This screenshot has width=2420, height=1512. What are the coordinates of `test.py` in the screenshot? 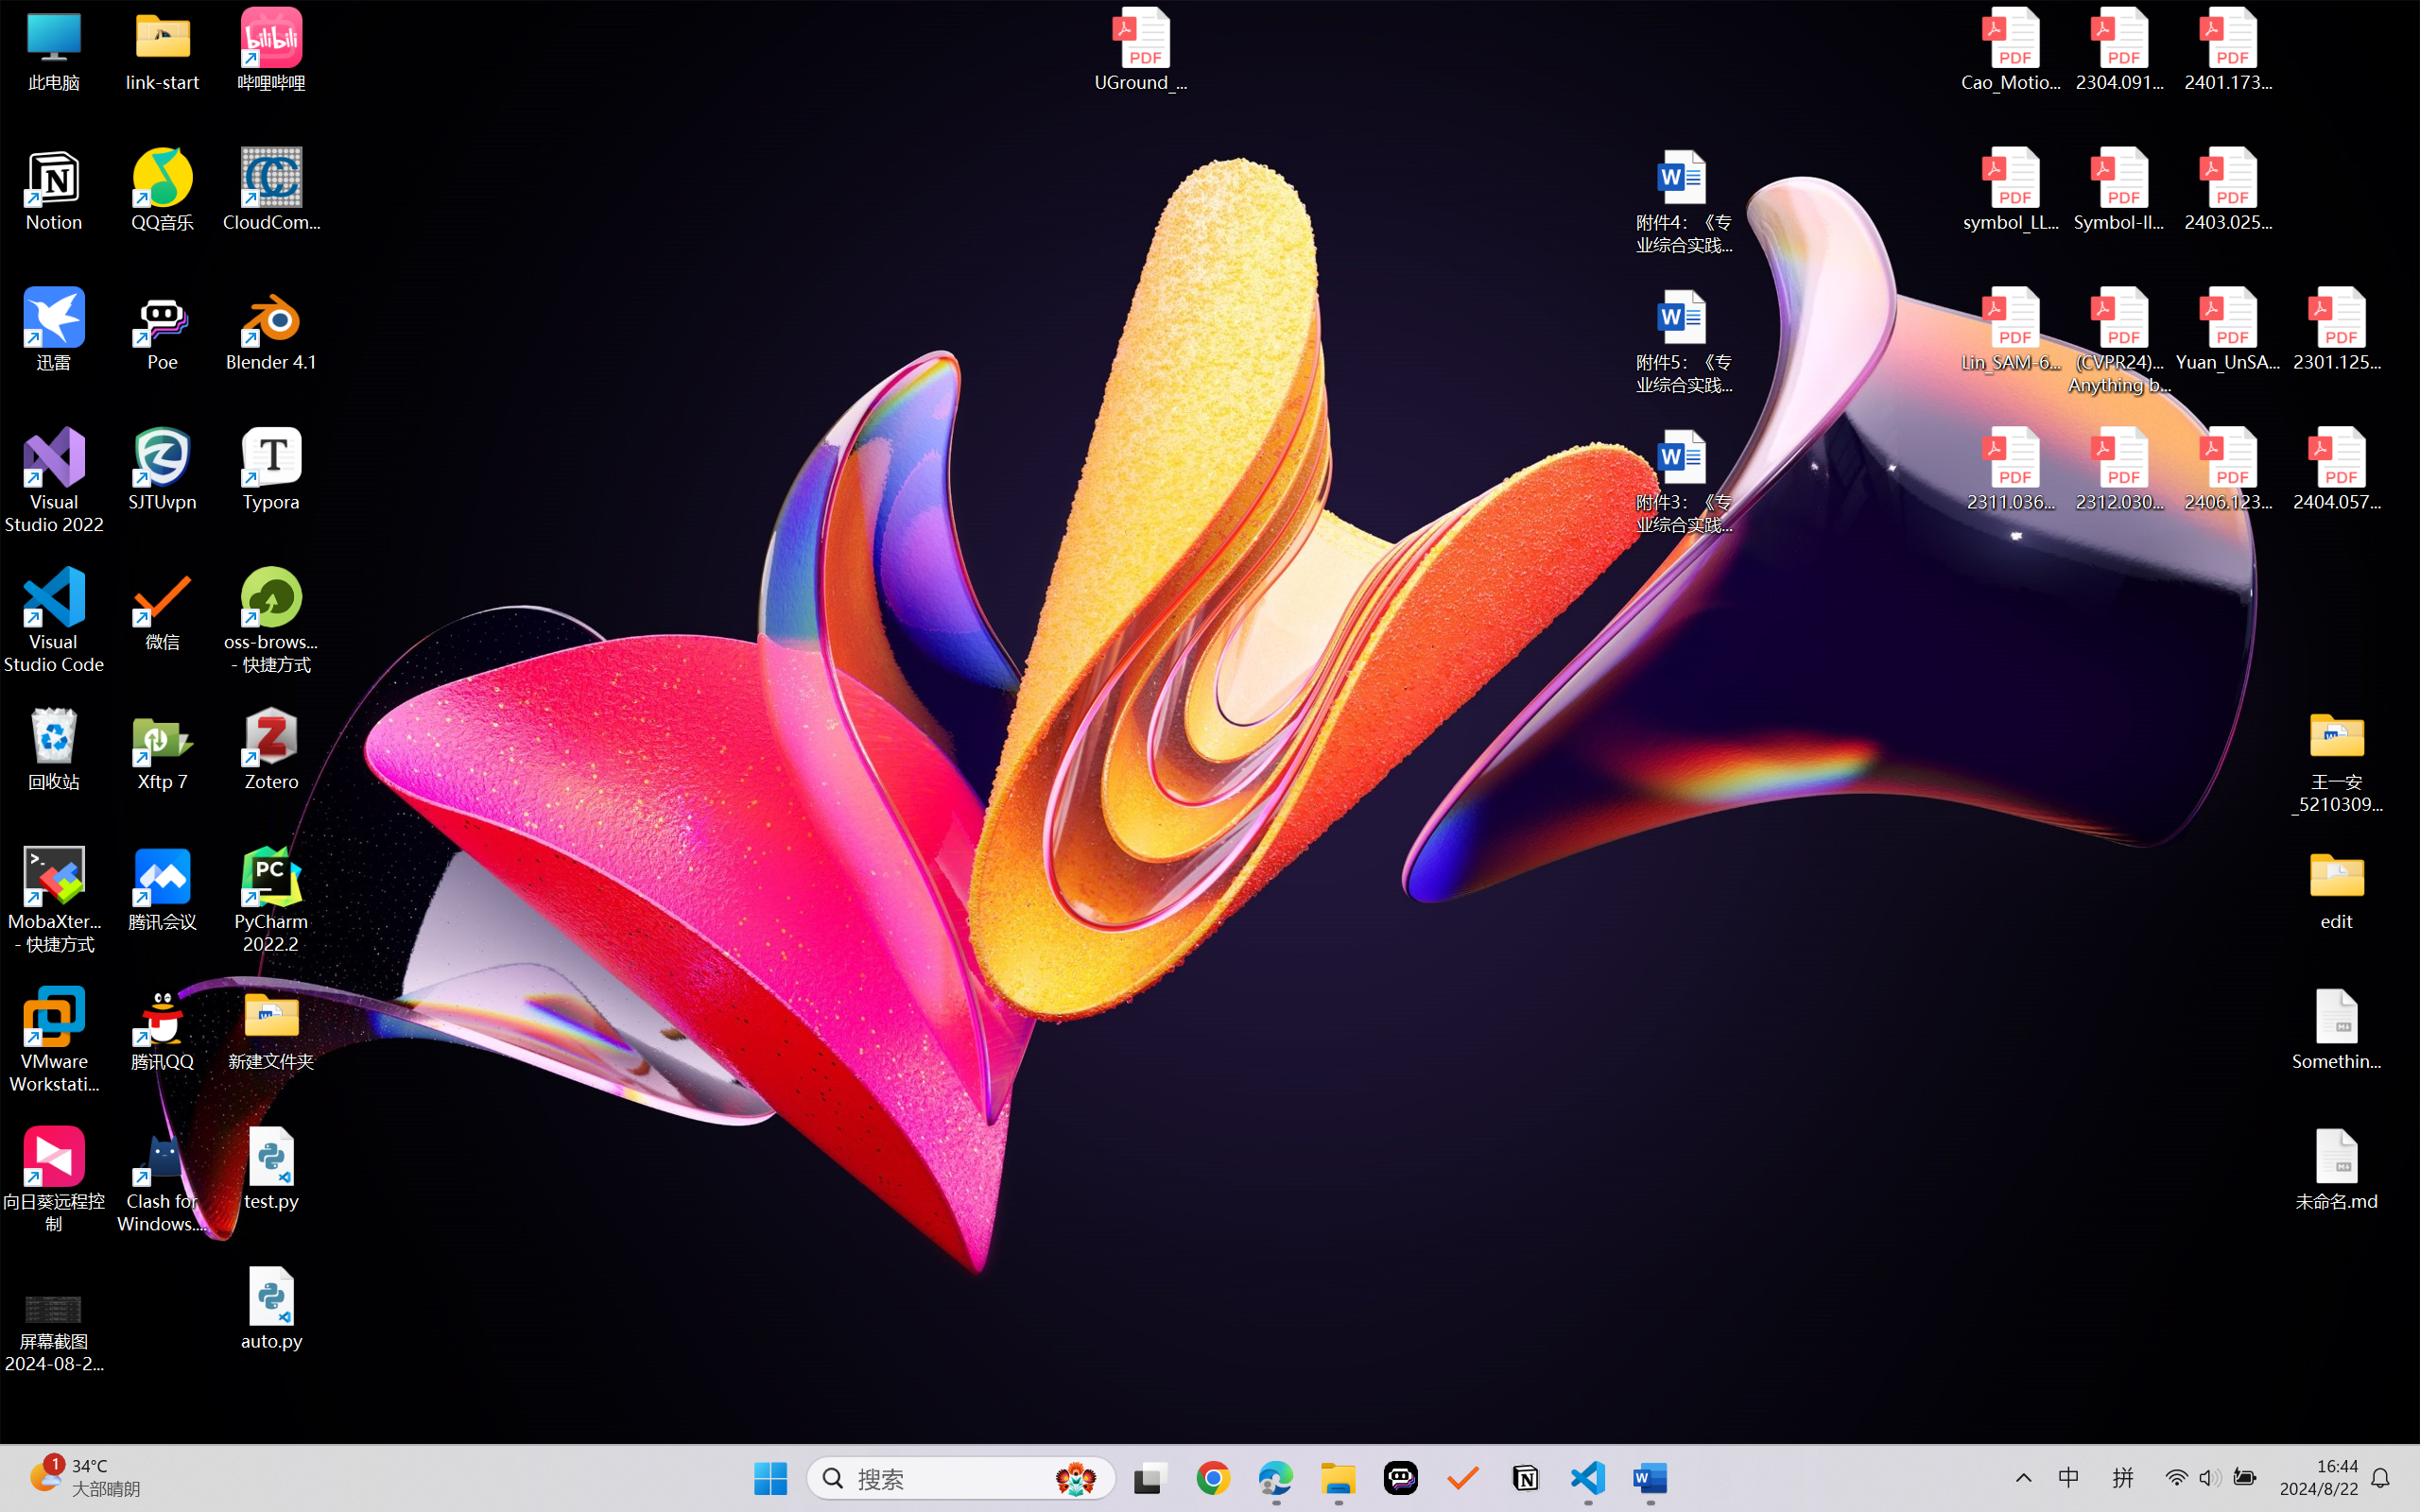 It's located at (272, 1168).